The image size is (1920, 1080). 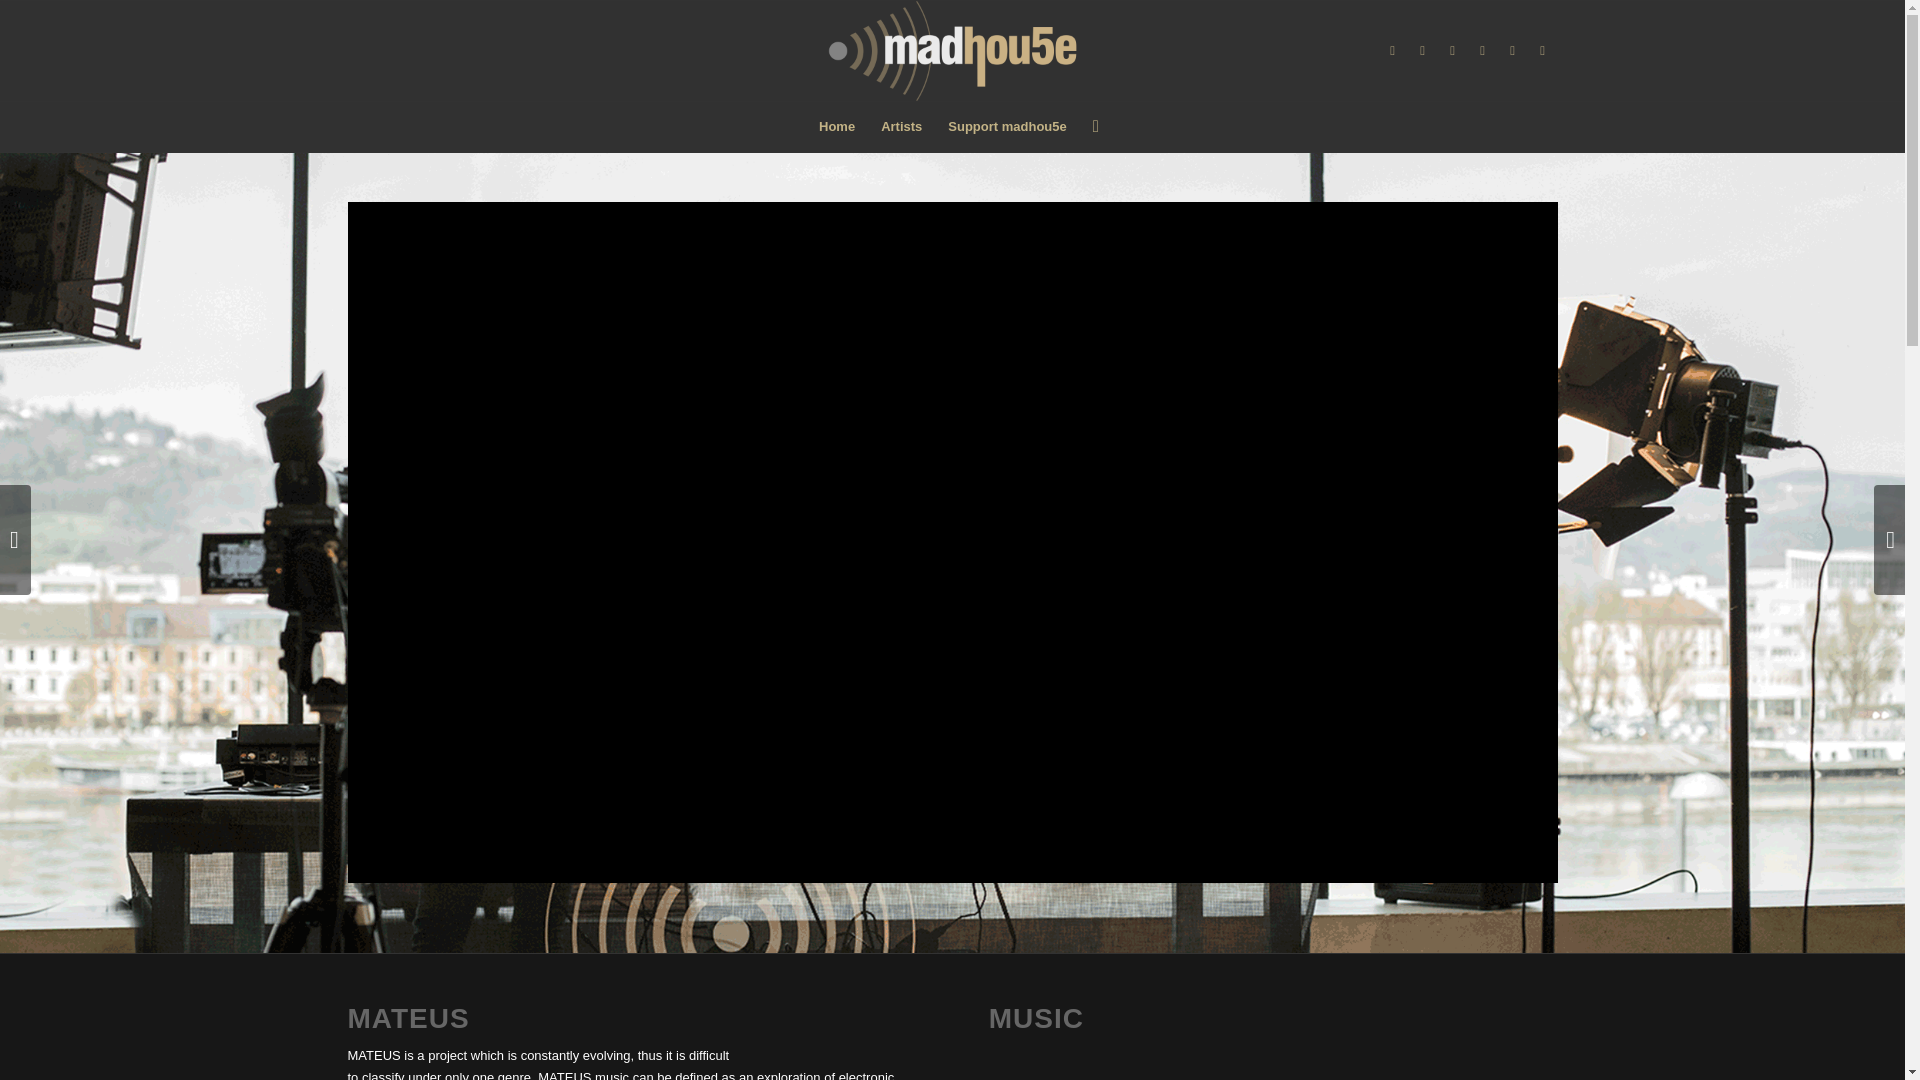 What do you see at coordinates (1422, 50) in the screenshot?
I see `Twitter` at bounding box center [1422, 50].